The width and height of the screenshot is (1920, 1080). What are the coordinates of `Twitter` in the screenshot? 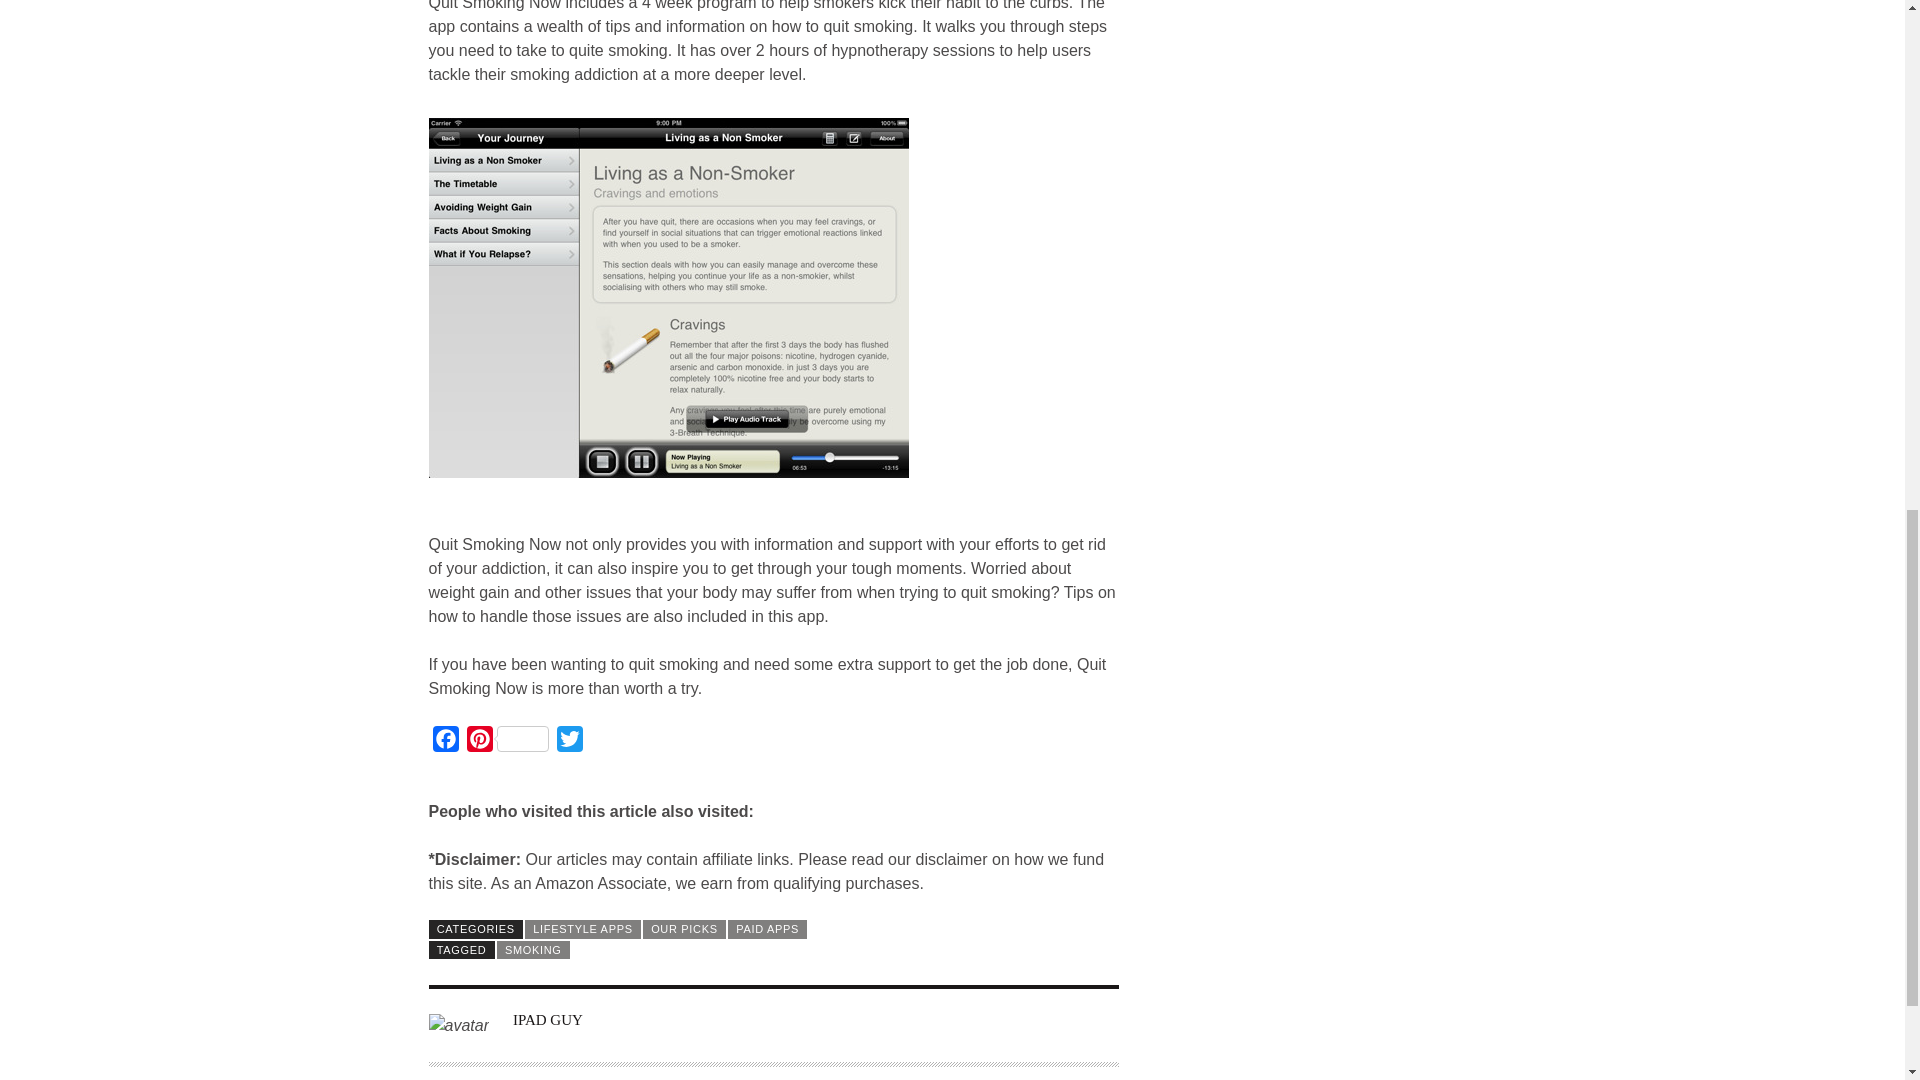 It's located at (568, 742).